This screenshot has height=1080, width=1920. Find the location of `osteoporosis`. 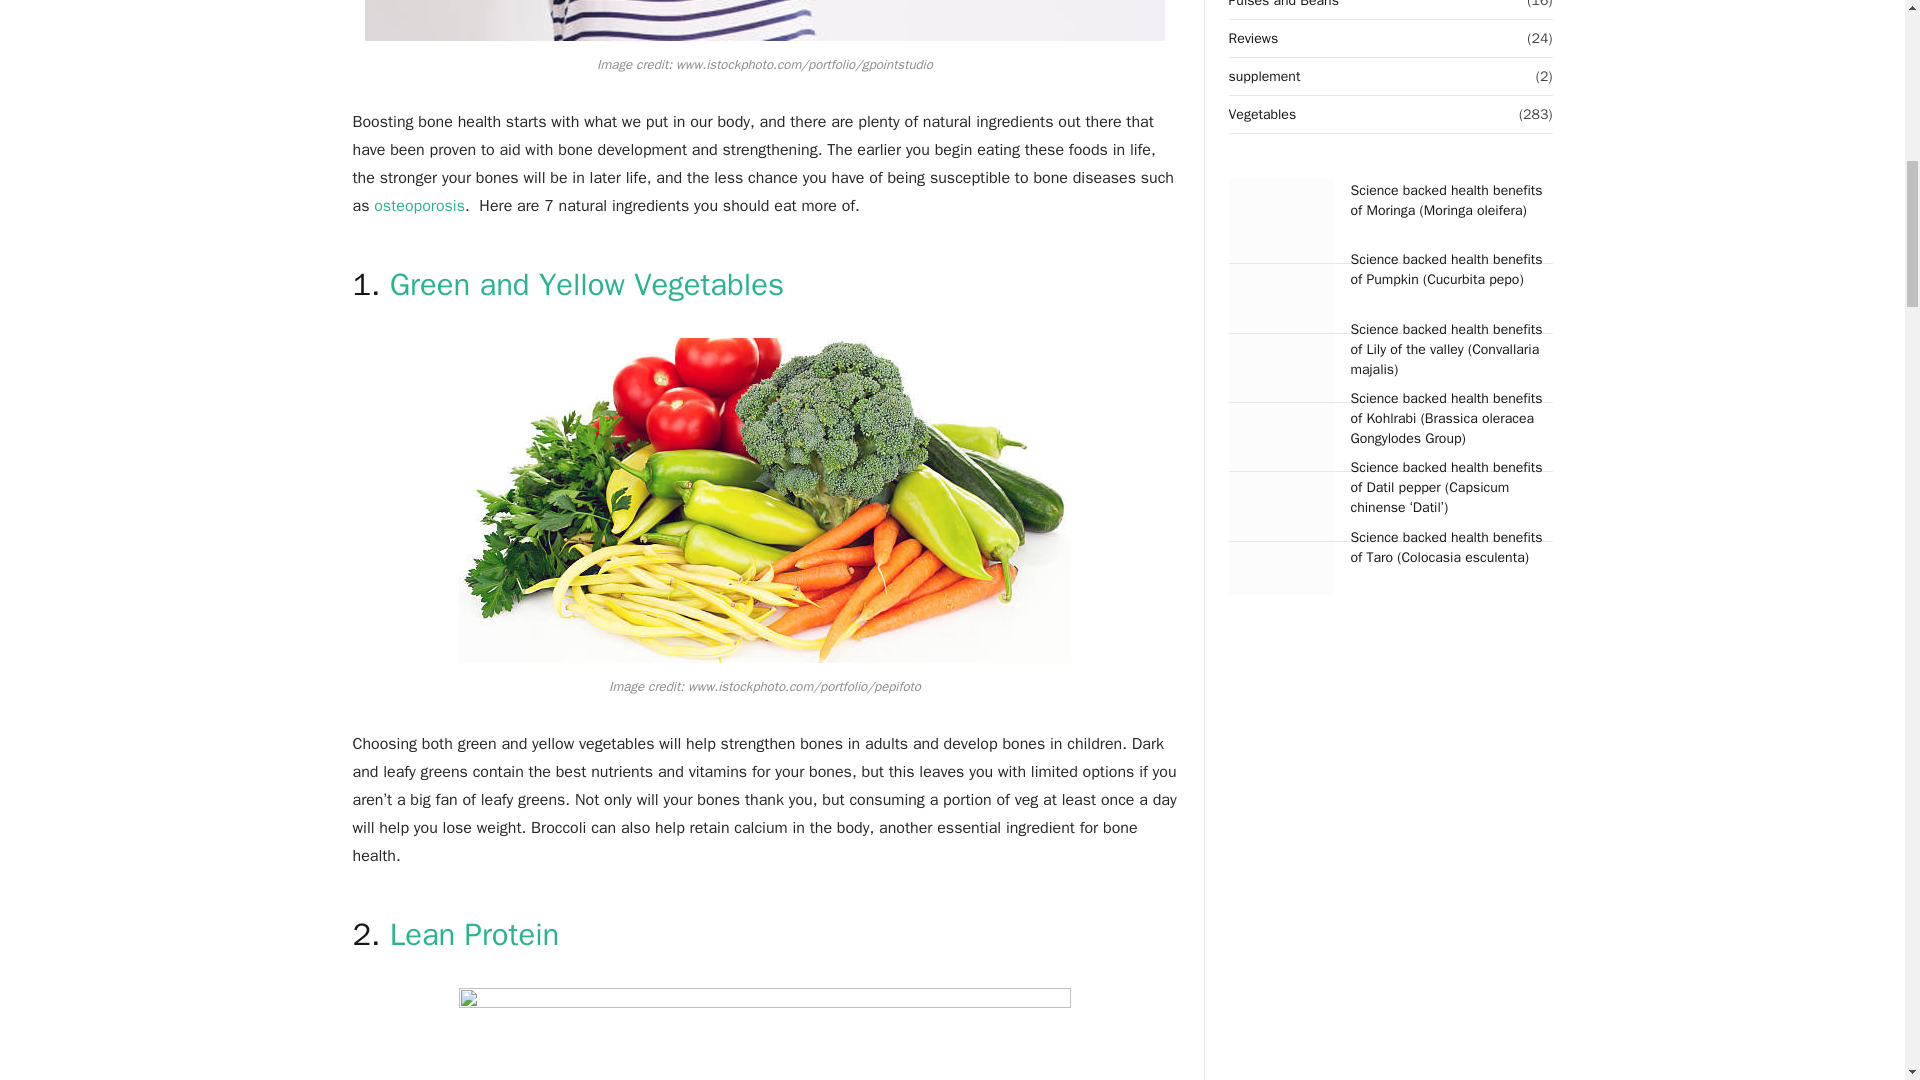

osteoporosis is located at coordinates (419, 206).